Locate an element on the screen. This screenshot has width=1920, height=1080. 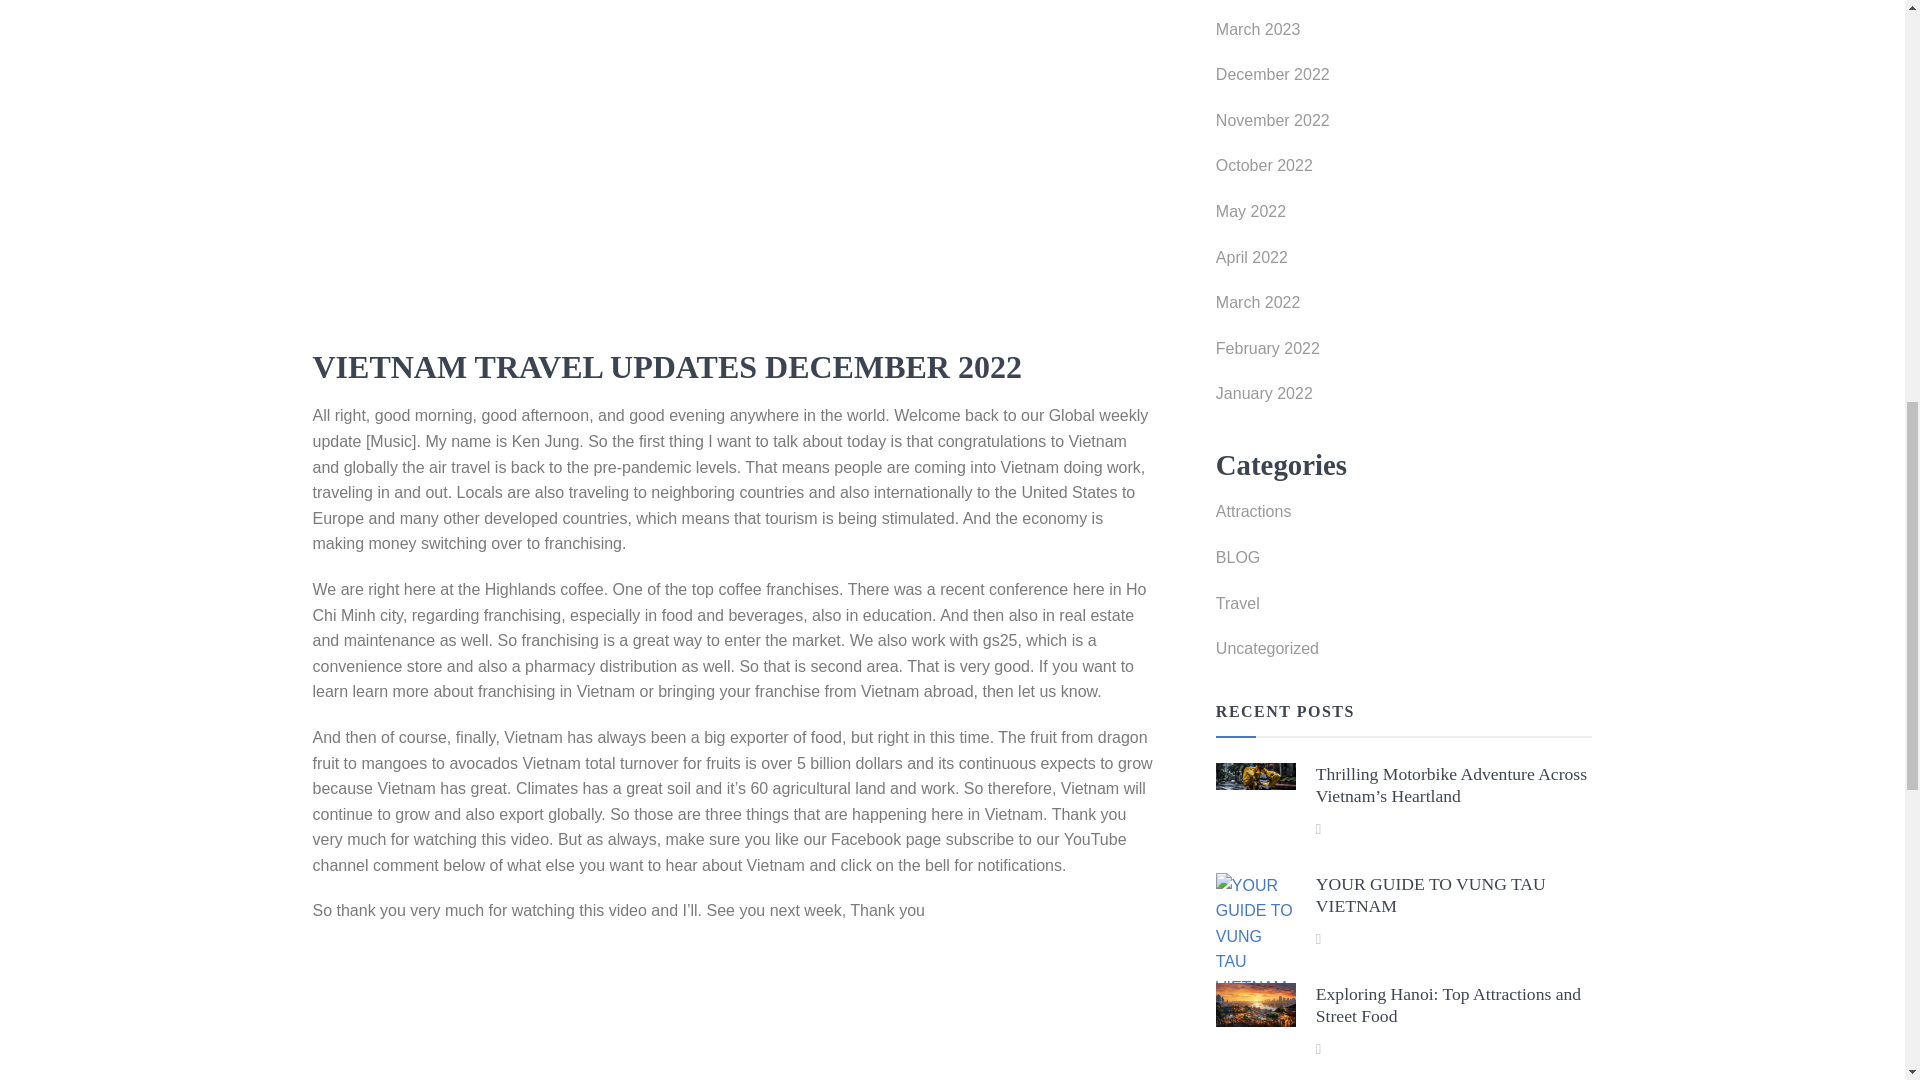
Attractions is located at coordinates (1404, 516).